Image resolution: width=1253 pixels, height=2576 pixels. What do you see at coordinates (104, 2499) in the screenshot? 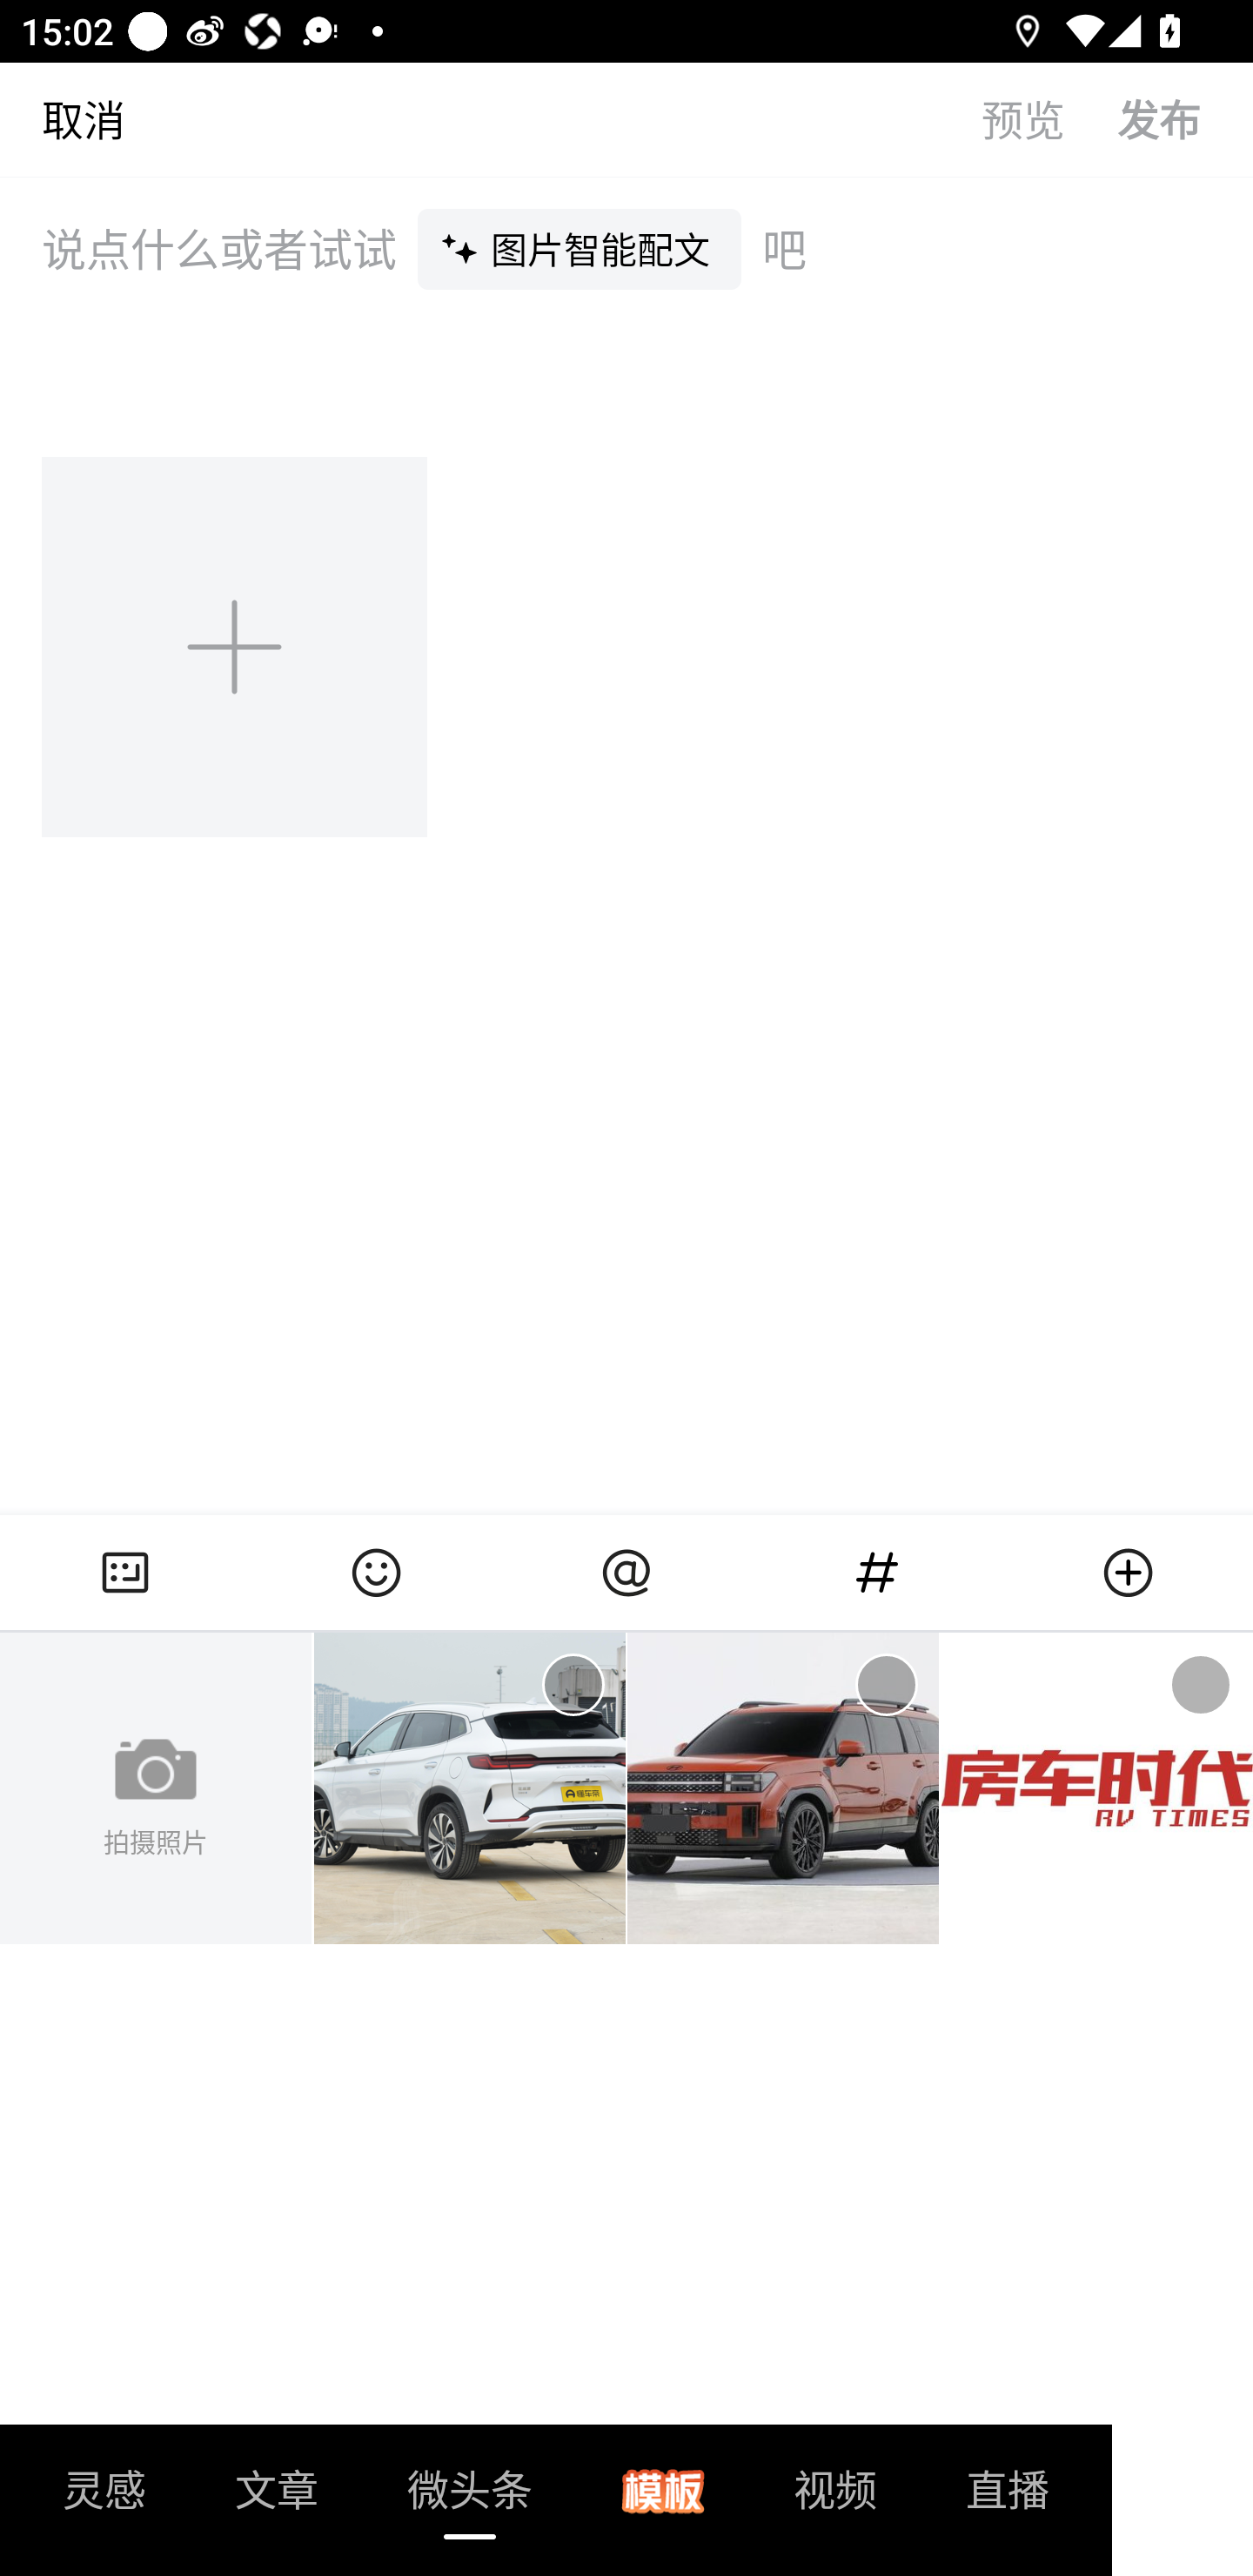
I see `灵感` at bounding box center [104, 2499].